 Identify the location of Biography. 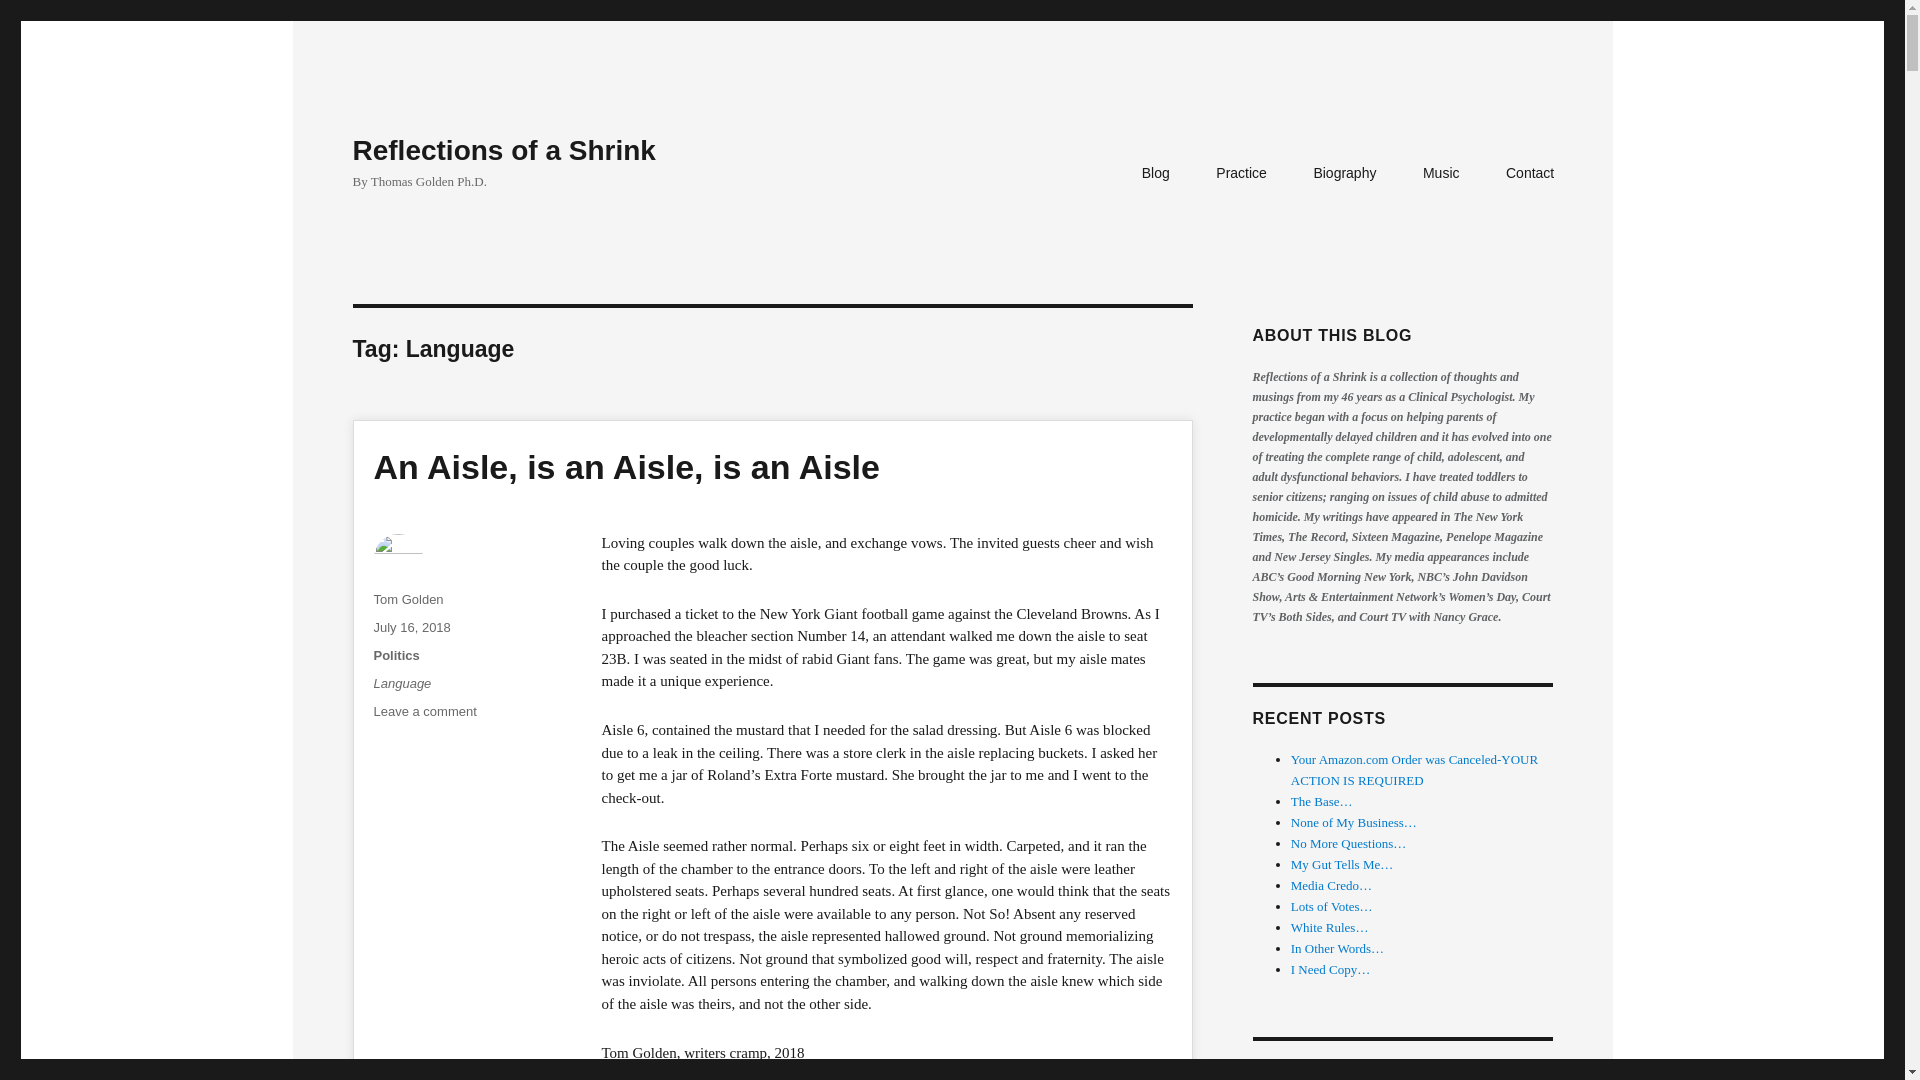
(1530, 174).